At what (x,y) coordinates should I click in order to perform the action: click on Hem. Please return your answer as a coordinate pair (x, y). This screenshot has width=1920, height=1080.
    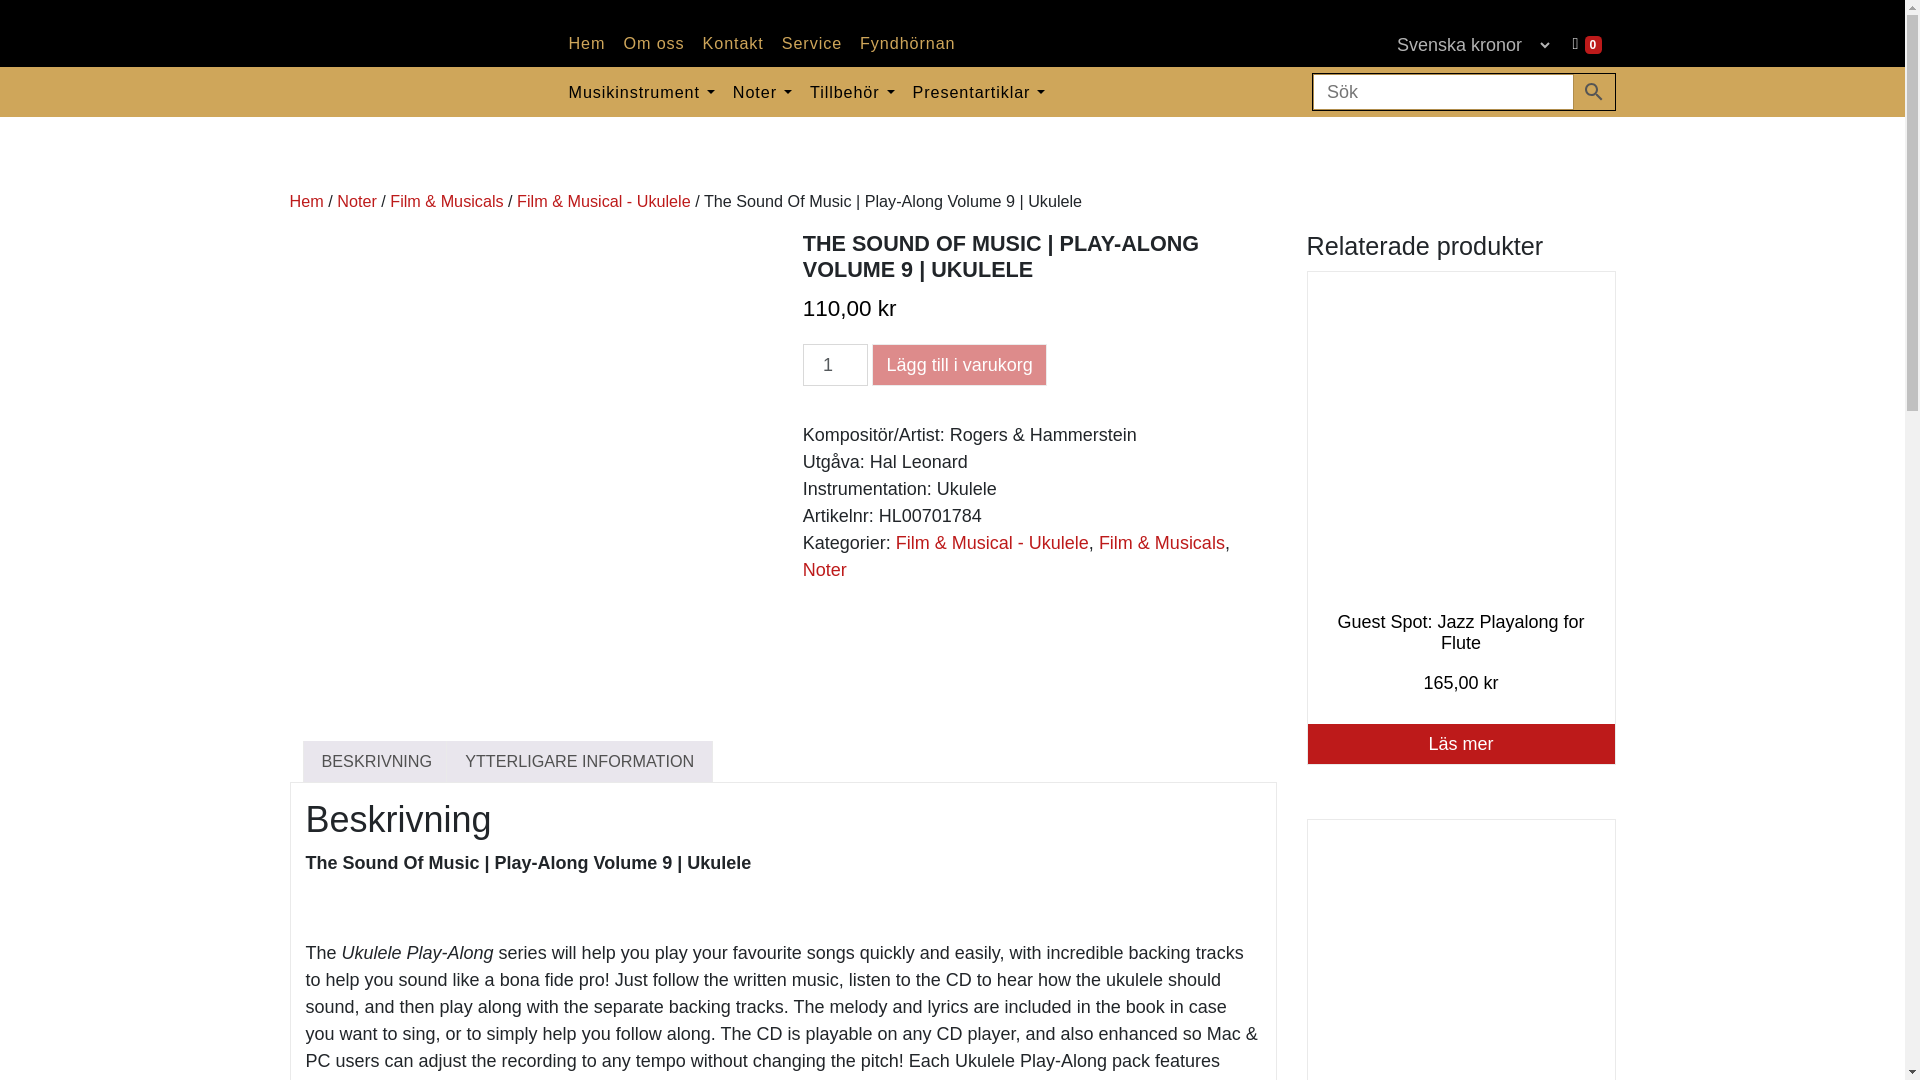
    Looking at the image, I should click on (587, 42).